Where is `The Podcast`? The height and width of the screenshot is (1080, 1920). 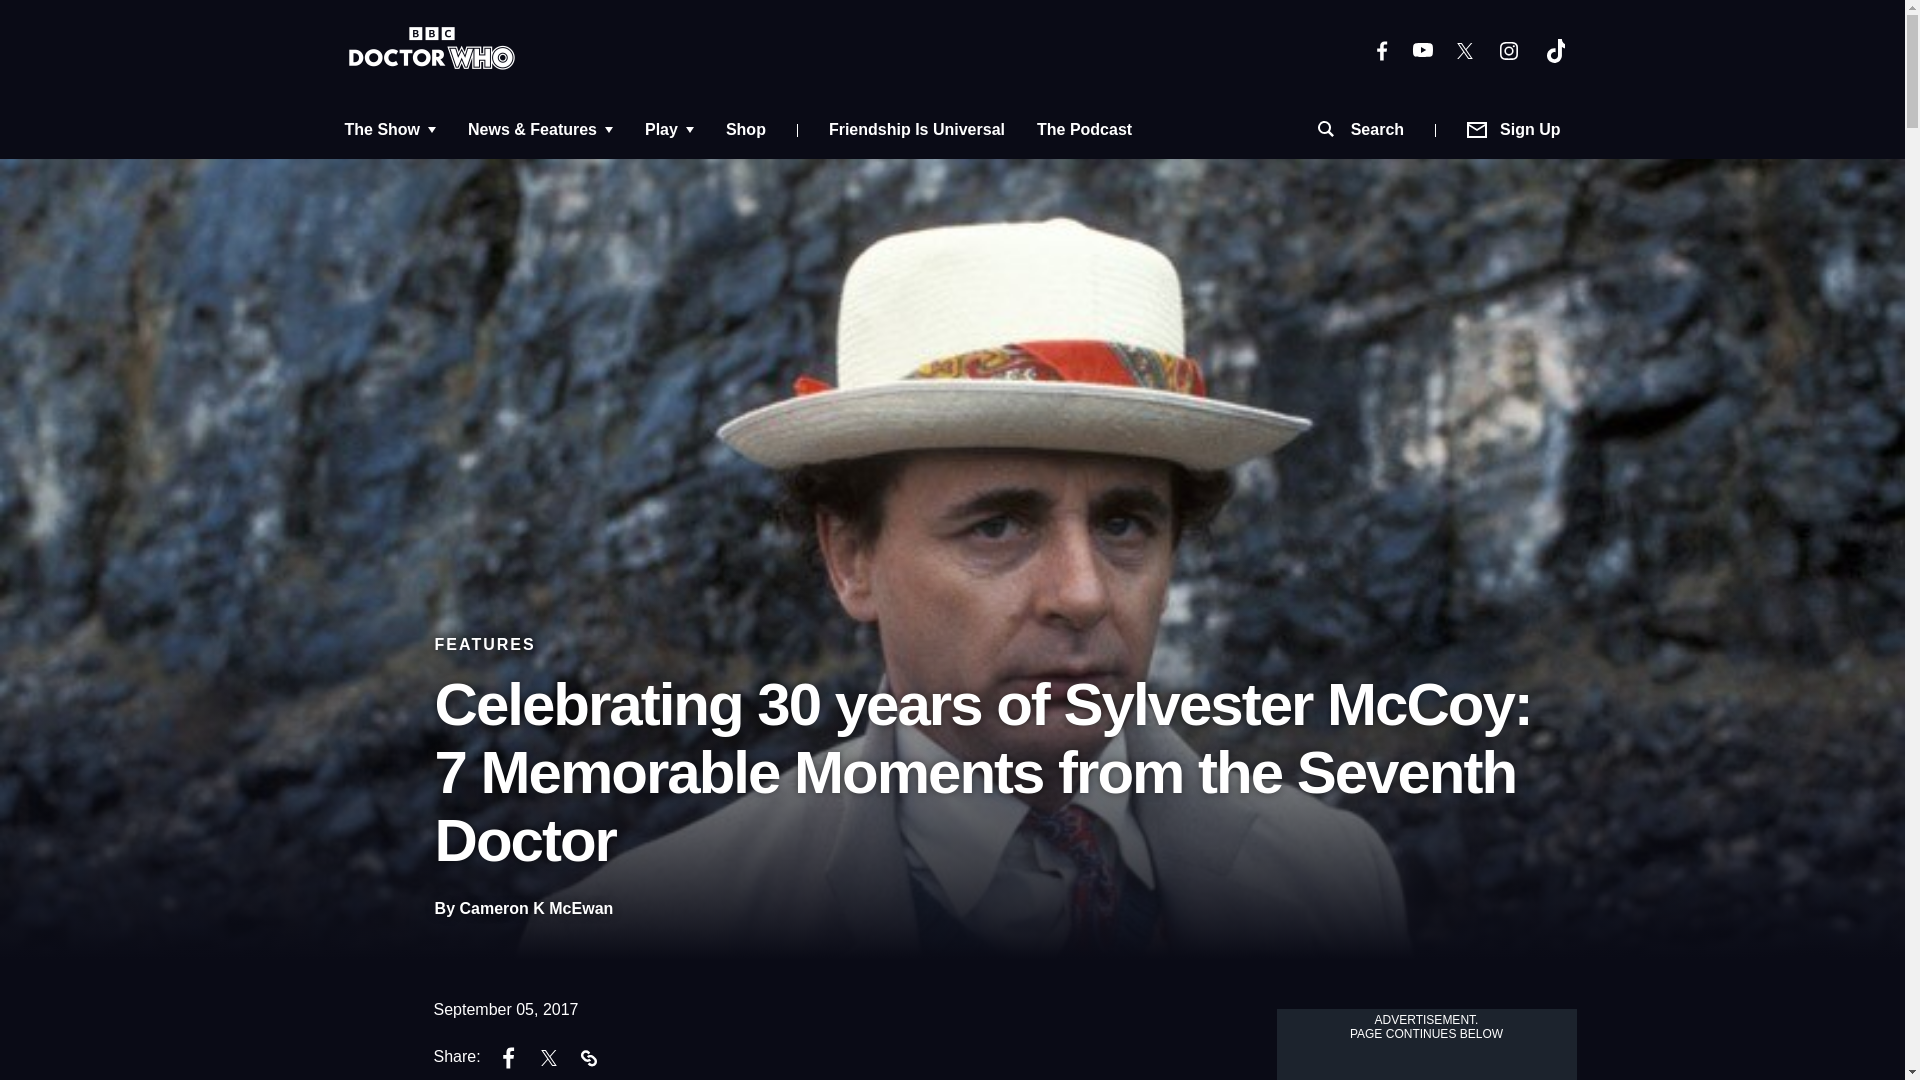 The Podcast is located at coordinates (1084, 130).